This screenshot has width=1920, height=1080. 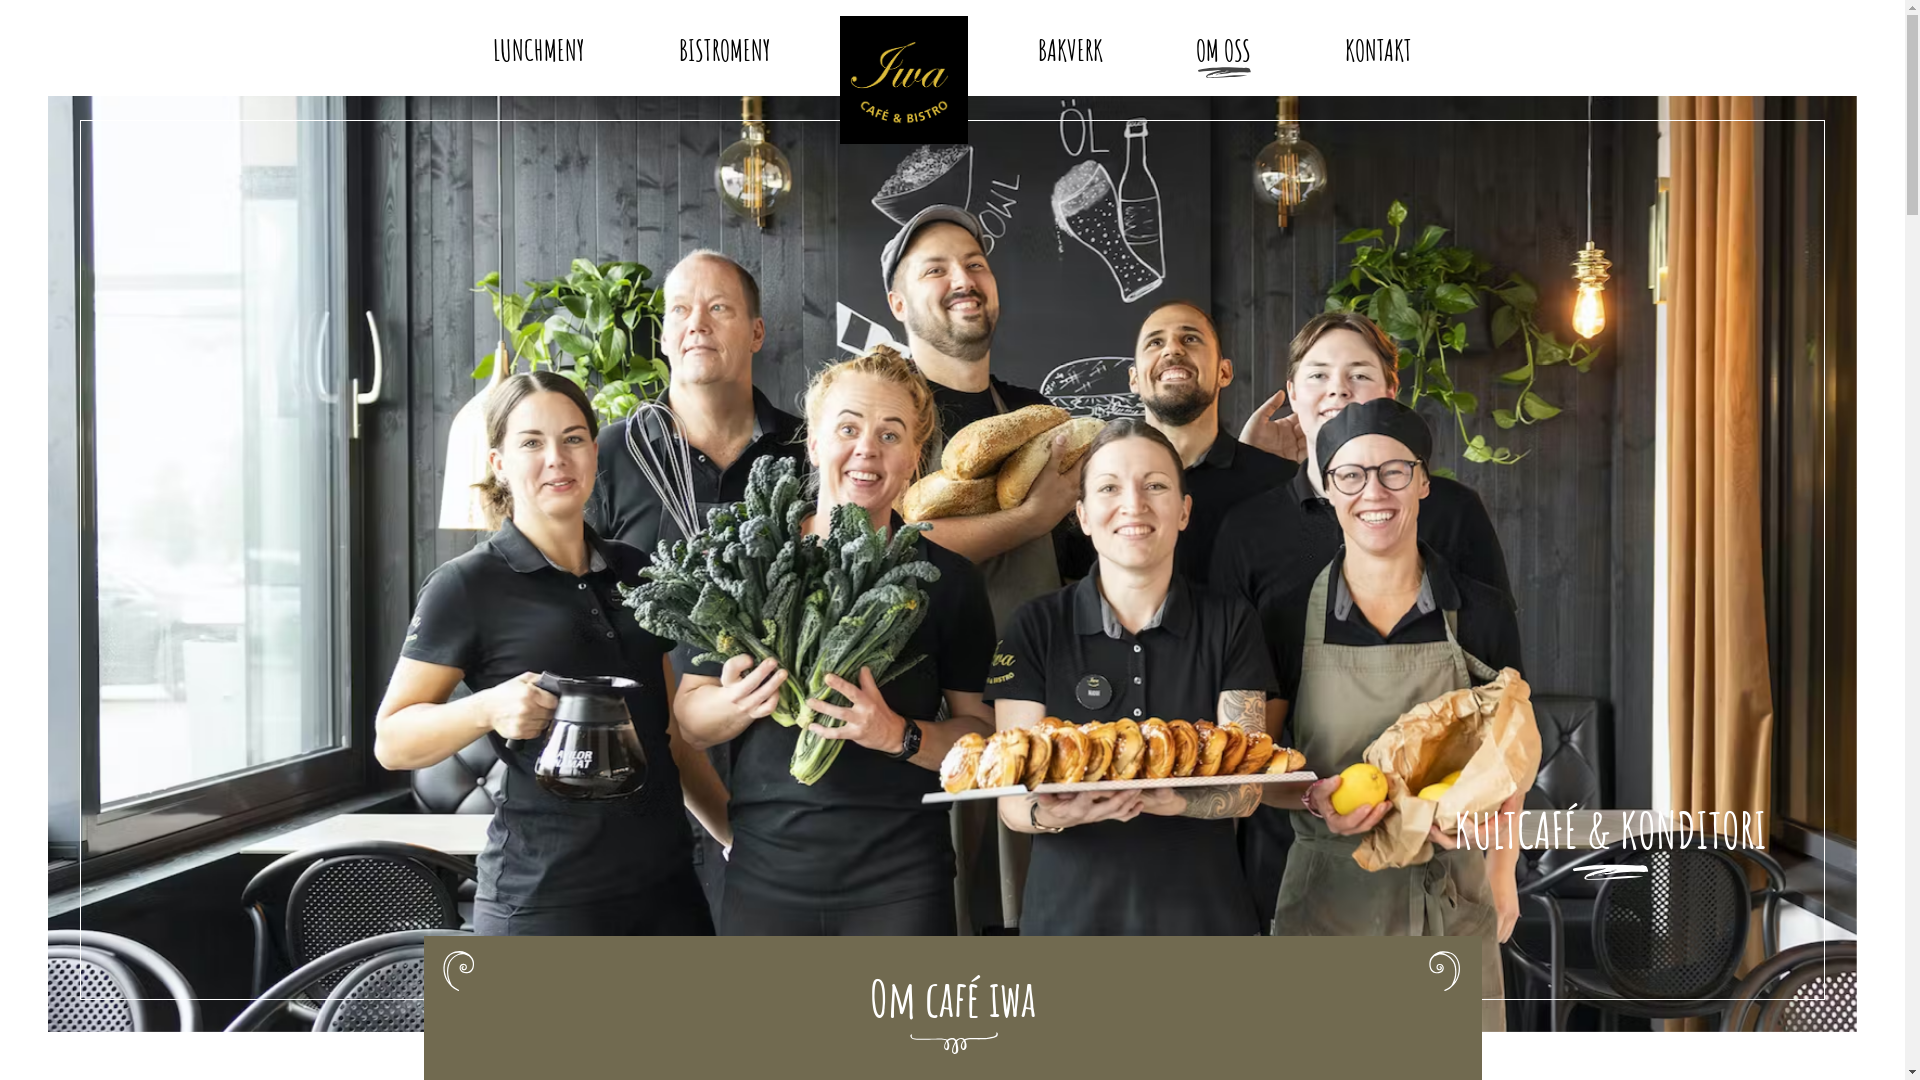 What do you see at coordinates (725, 48) in the screenshot?
I see `BISTROMENY` at bounding box center [725, 48].